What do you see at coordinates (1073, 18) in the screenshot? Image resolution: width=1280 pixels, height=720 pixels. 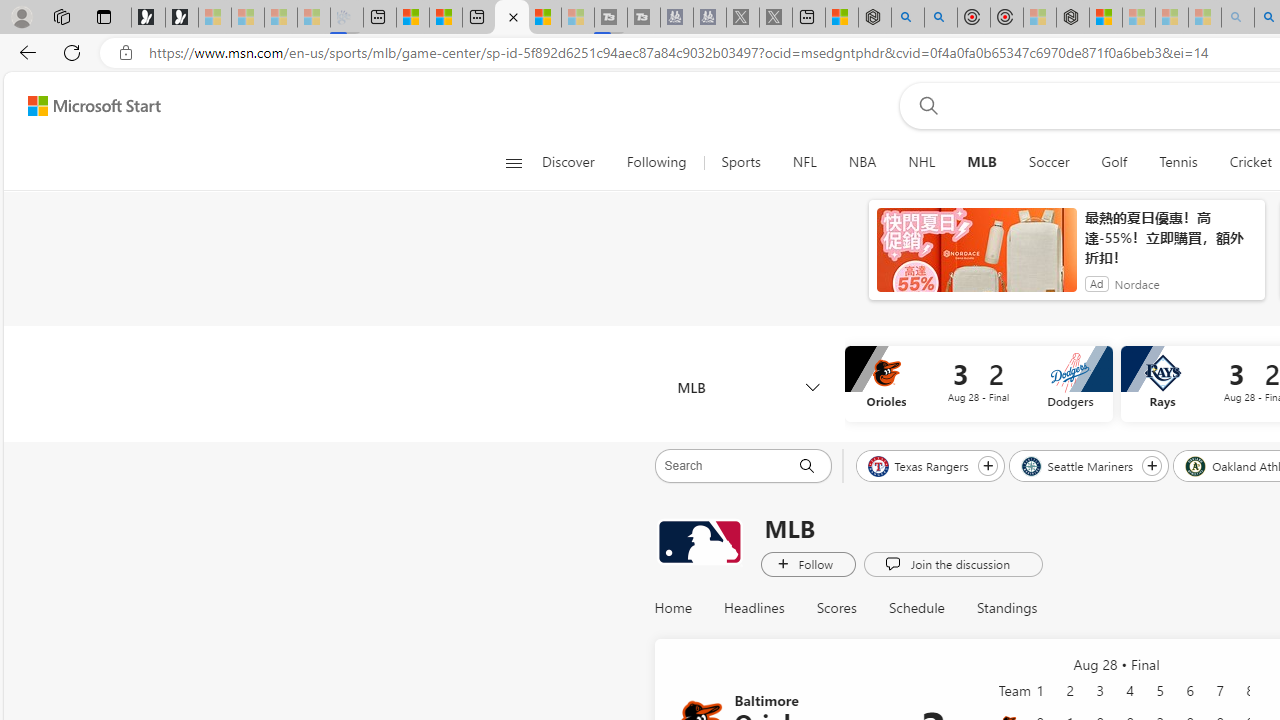 I see `Nordace - Nordace Siena Is Not An Ordinary Backpack` at bounding box center [1073, 18].